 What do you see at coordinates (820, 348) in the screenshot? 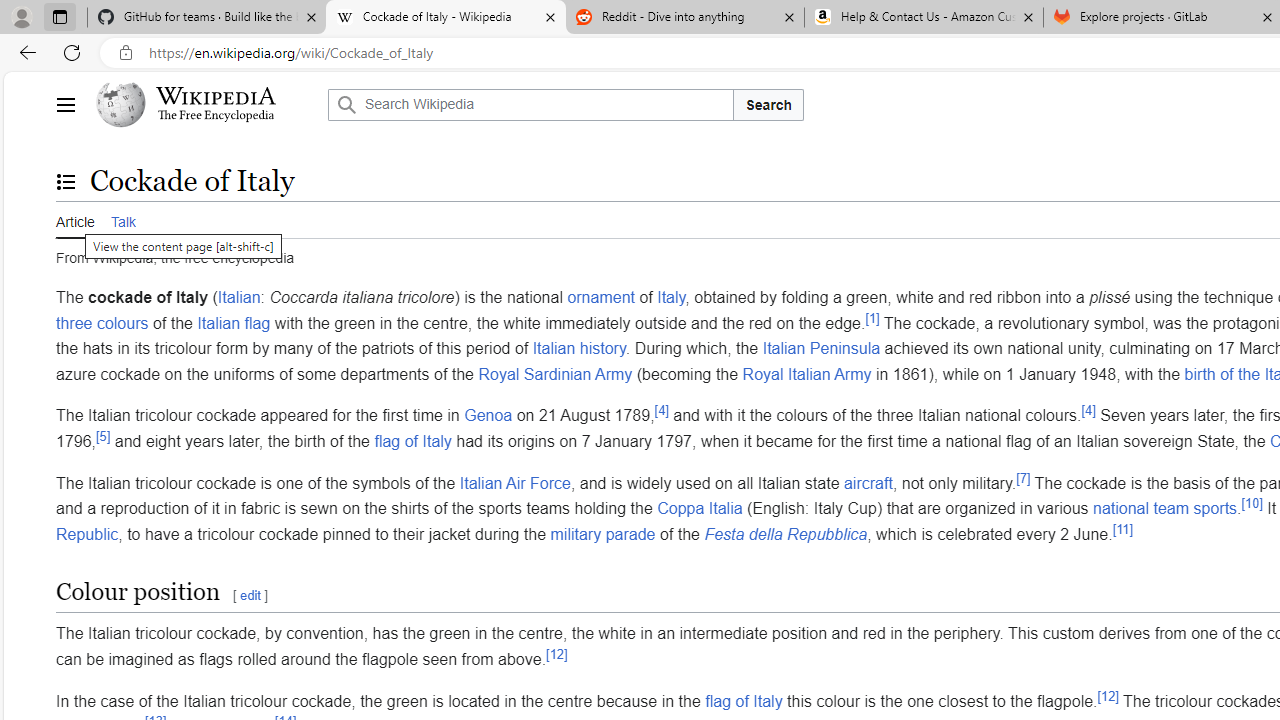
I see `Italian Peninsula` at bounding box center [820, 348].